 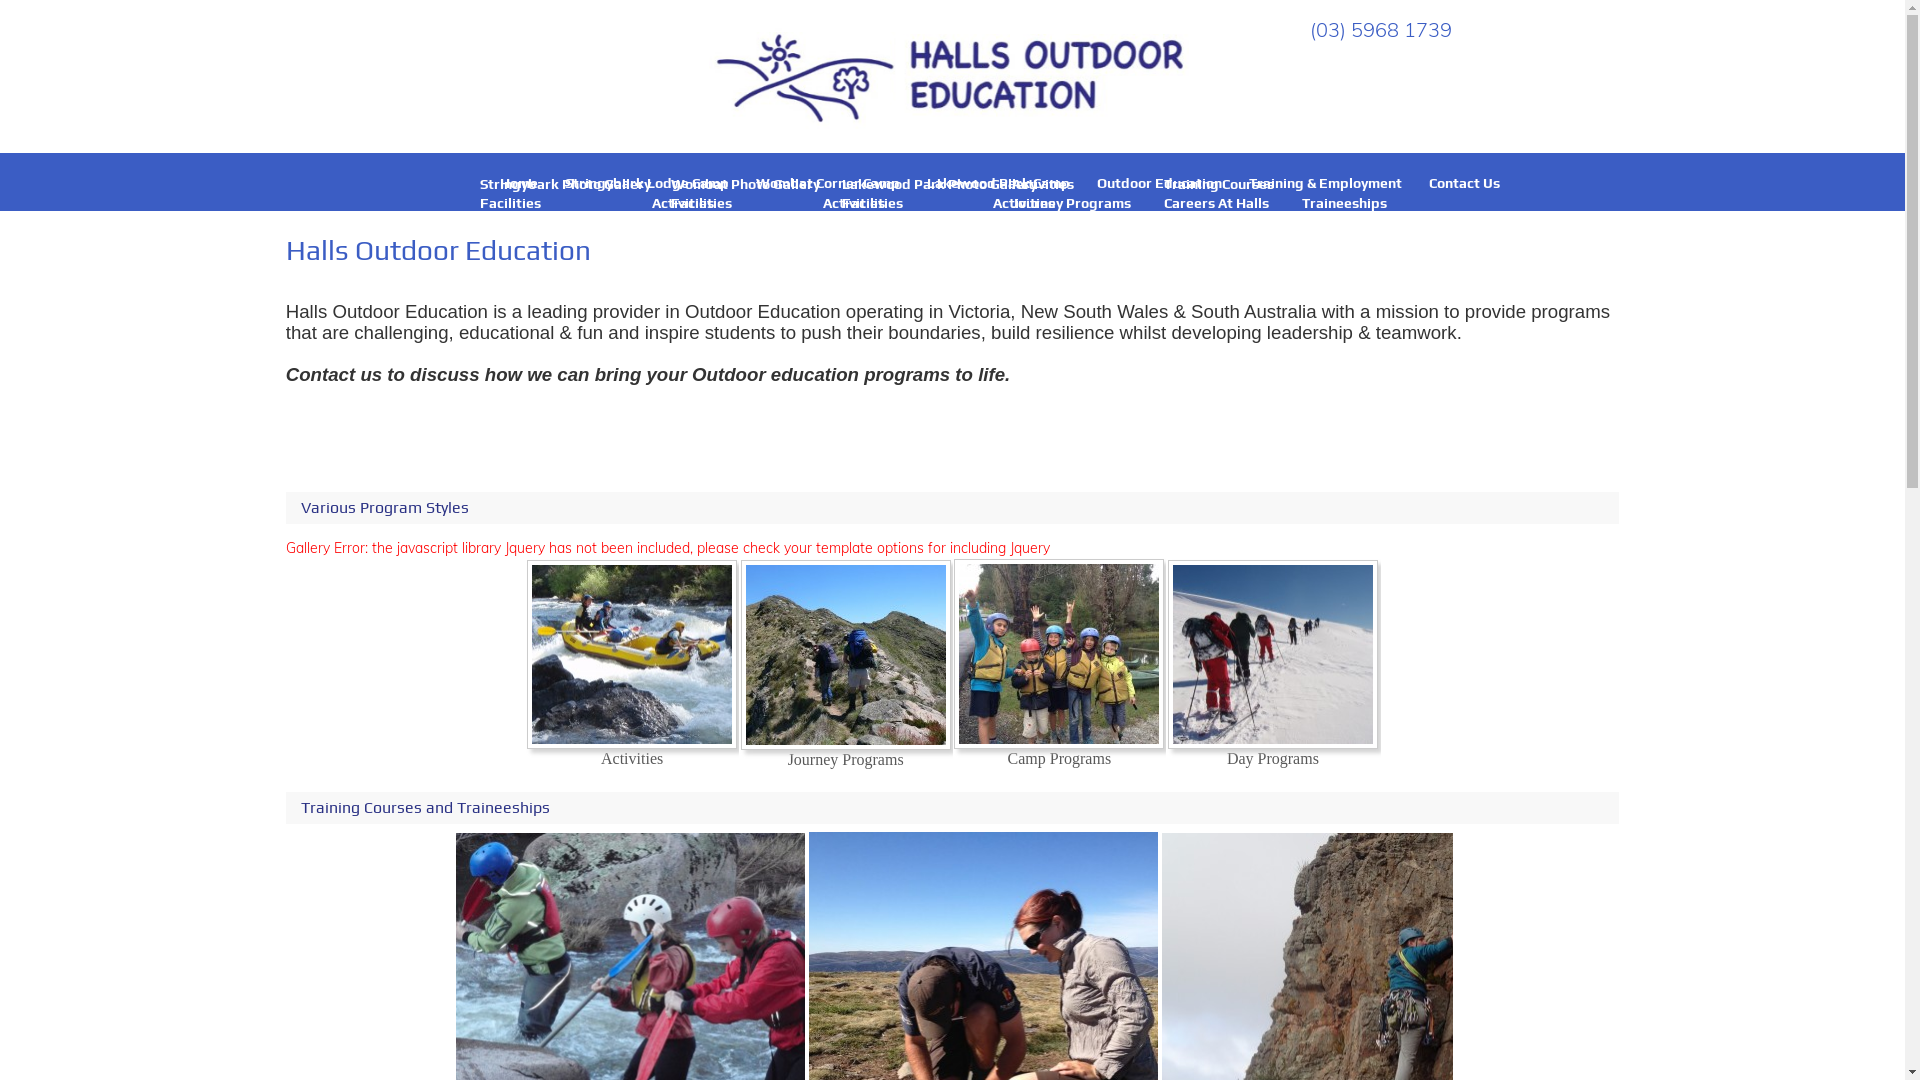 I want to click on Activities, so click(x=854, y=203).